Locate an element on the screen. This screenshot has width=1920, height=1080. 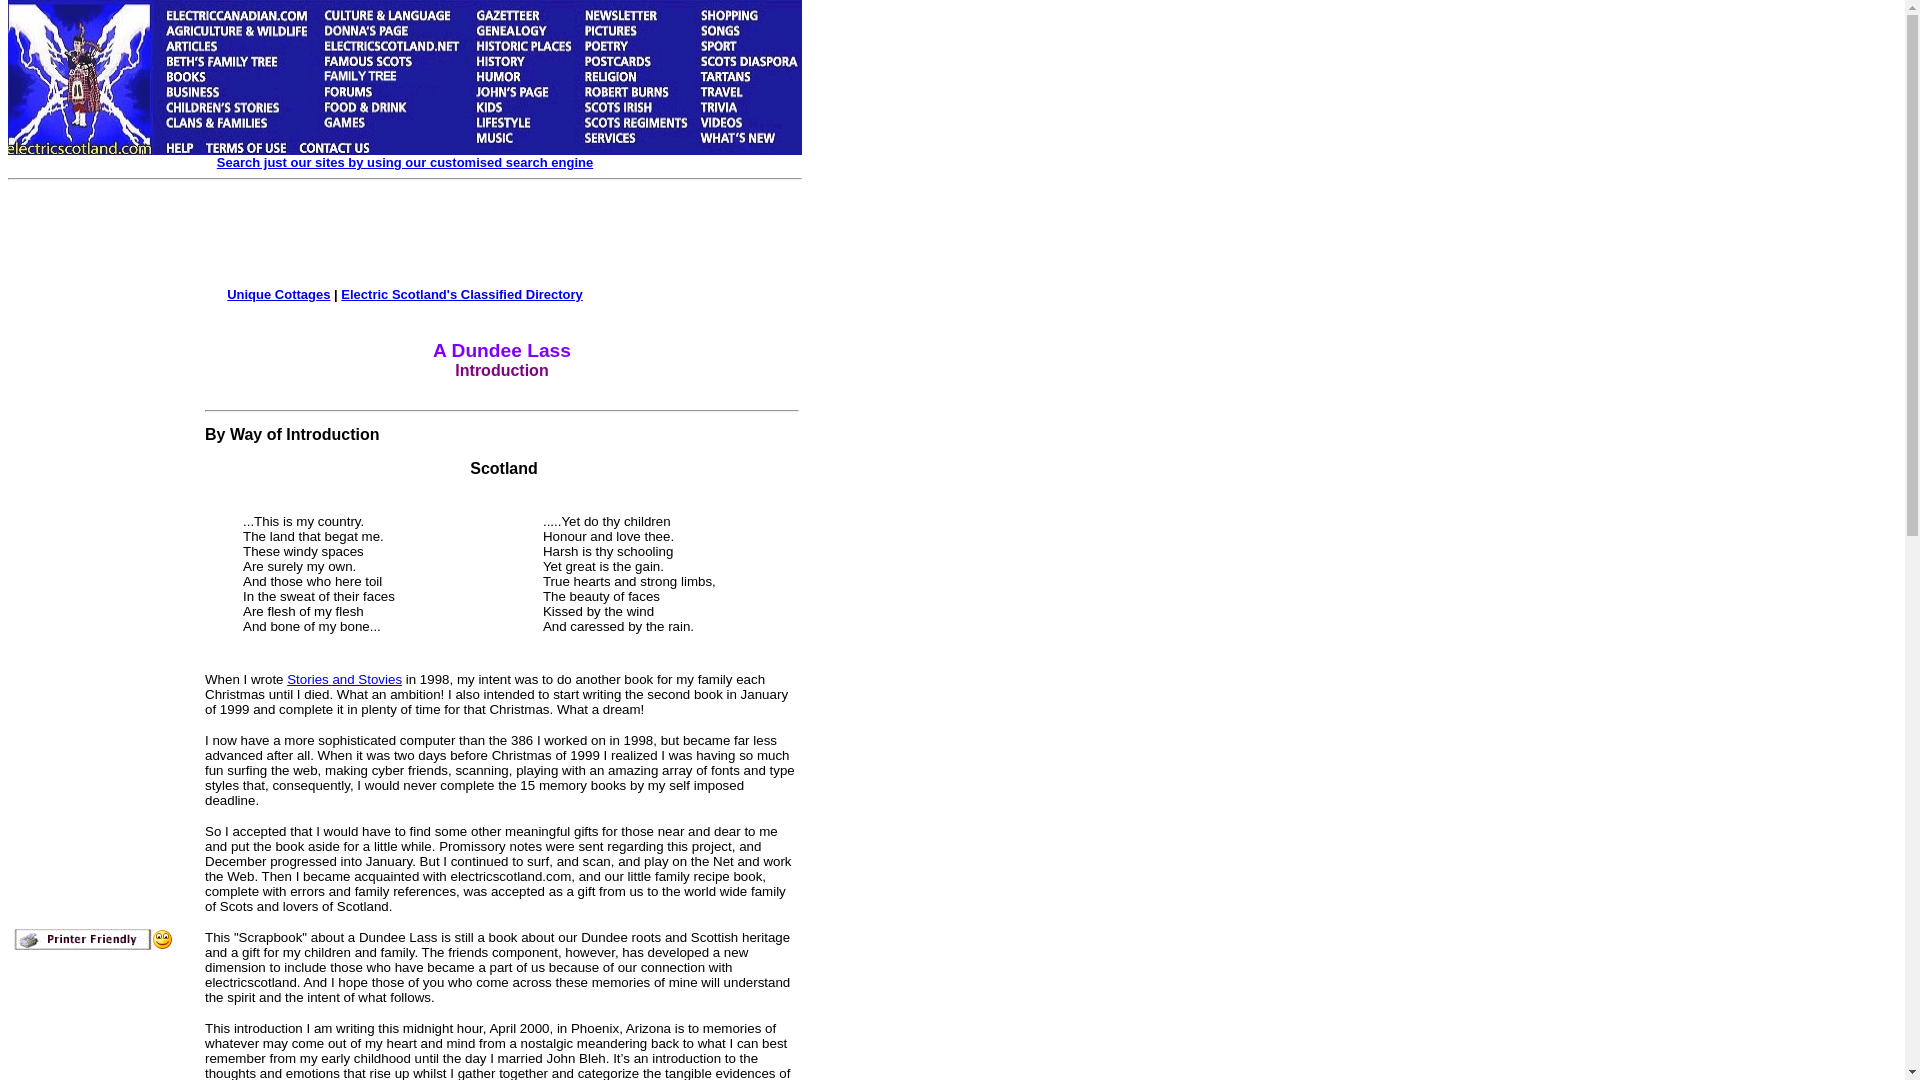
advertisement is located at coordinates (440, 236).